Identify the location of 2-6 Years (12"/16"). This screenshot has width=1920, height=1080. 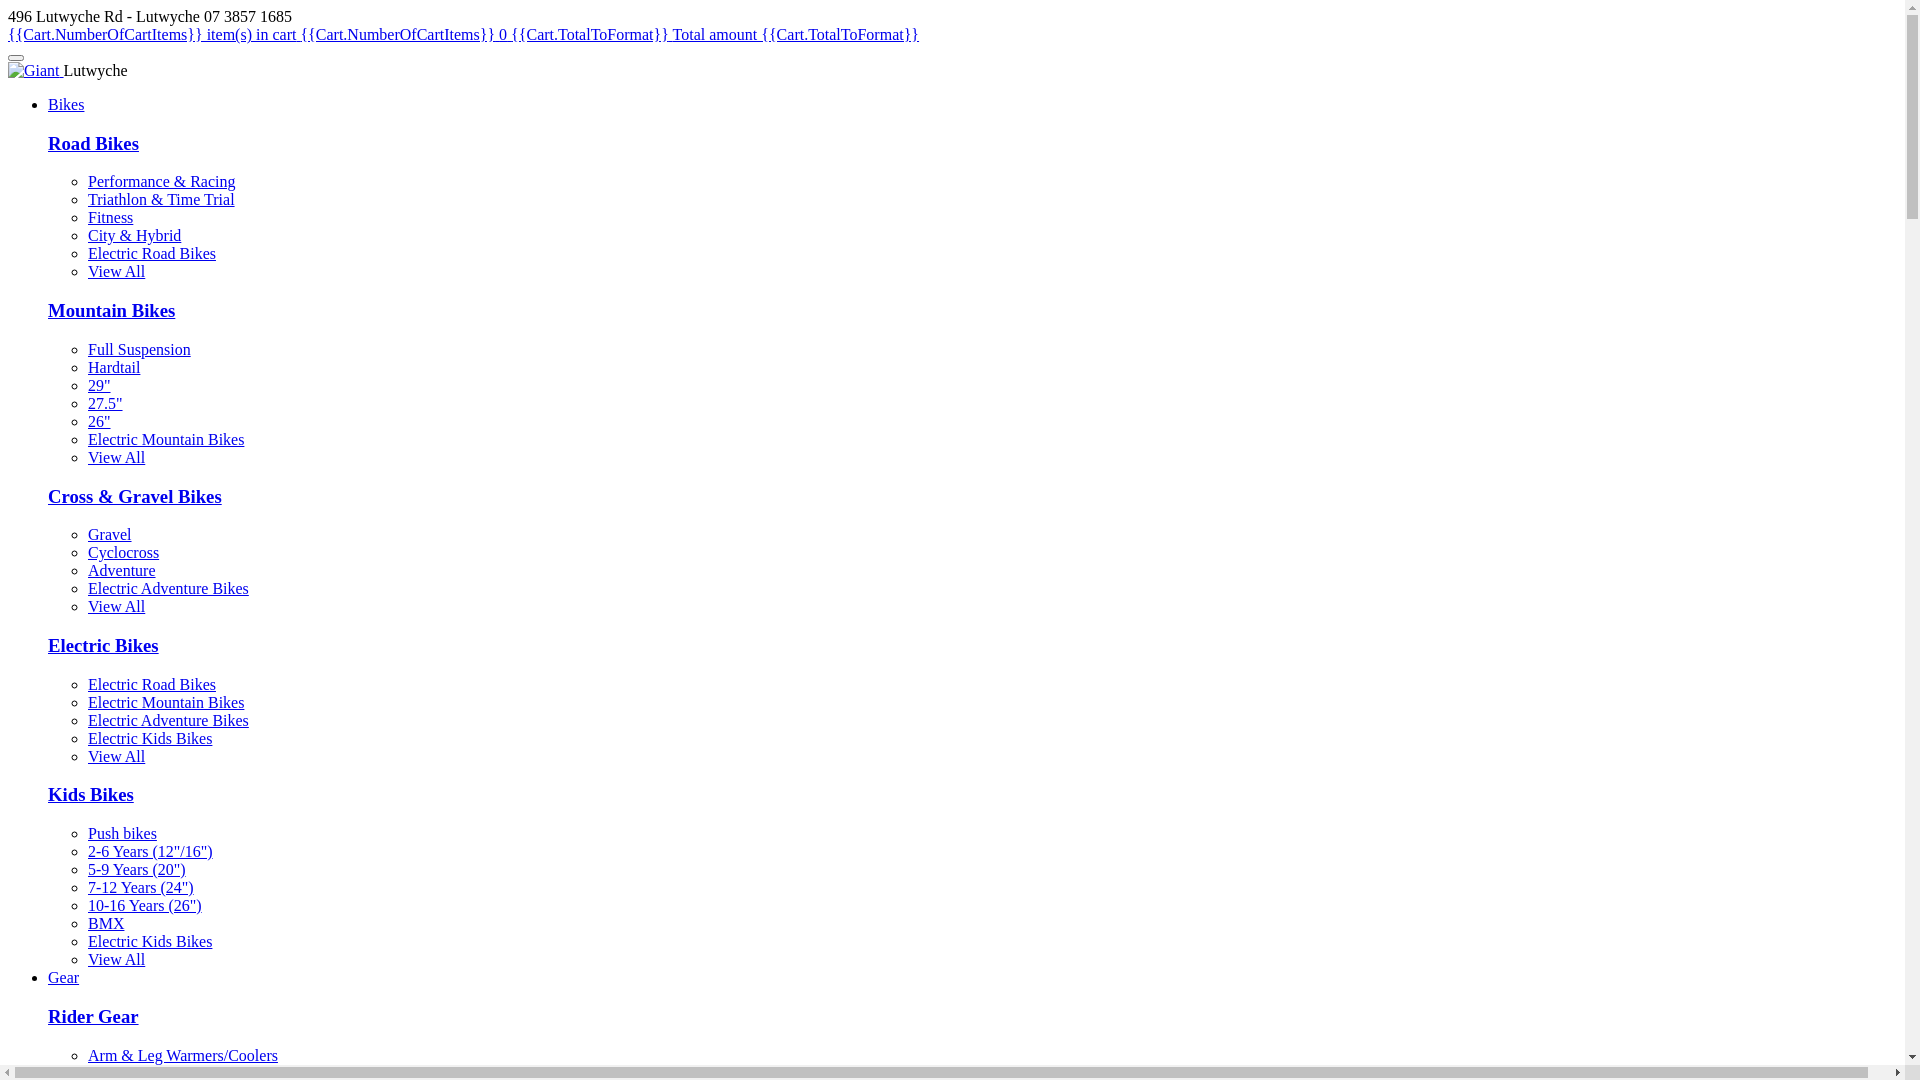
(150, 852).